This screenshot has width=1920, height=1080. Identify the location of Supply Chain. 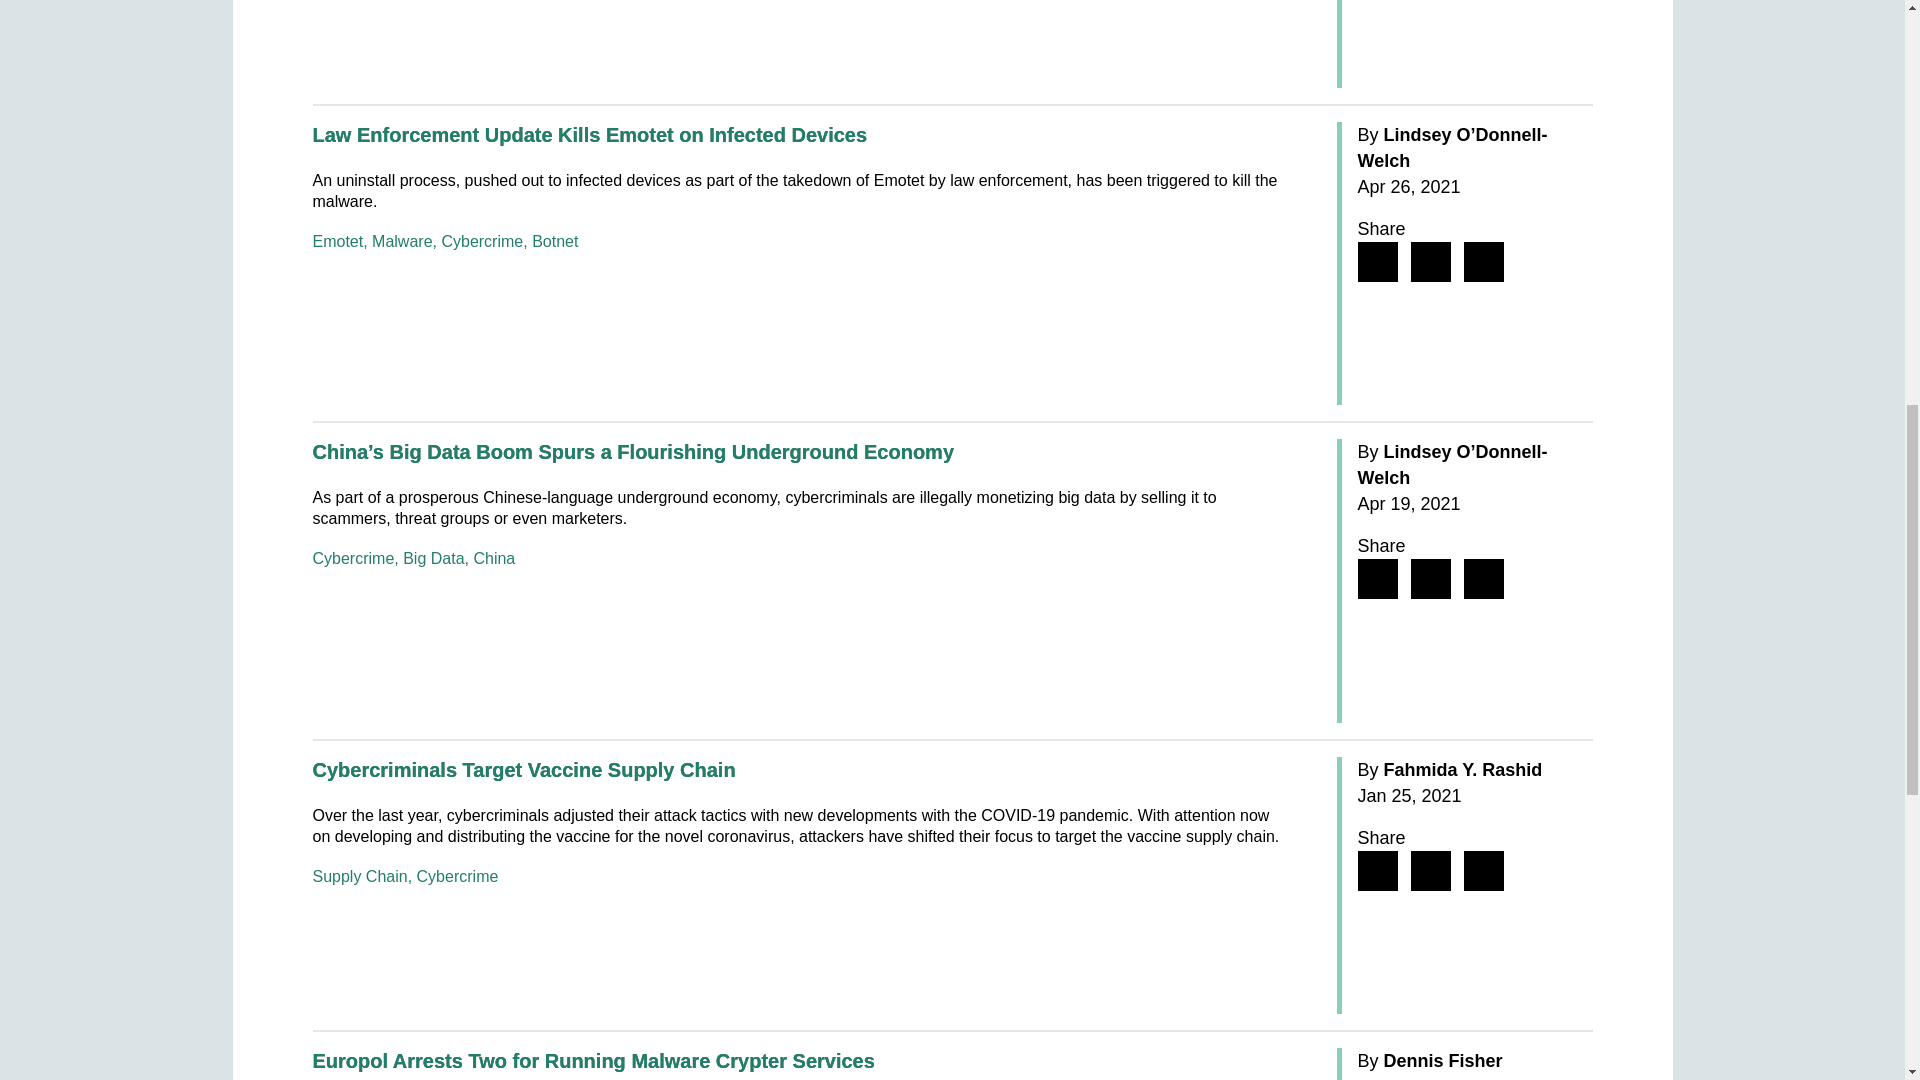
(359, 876).